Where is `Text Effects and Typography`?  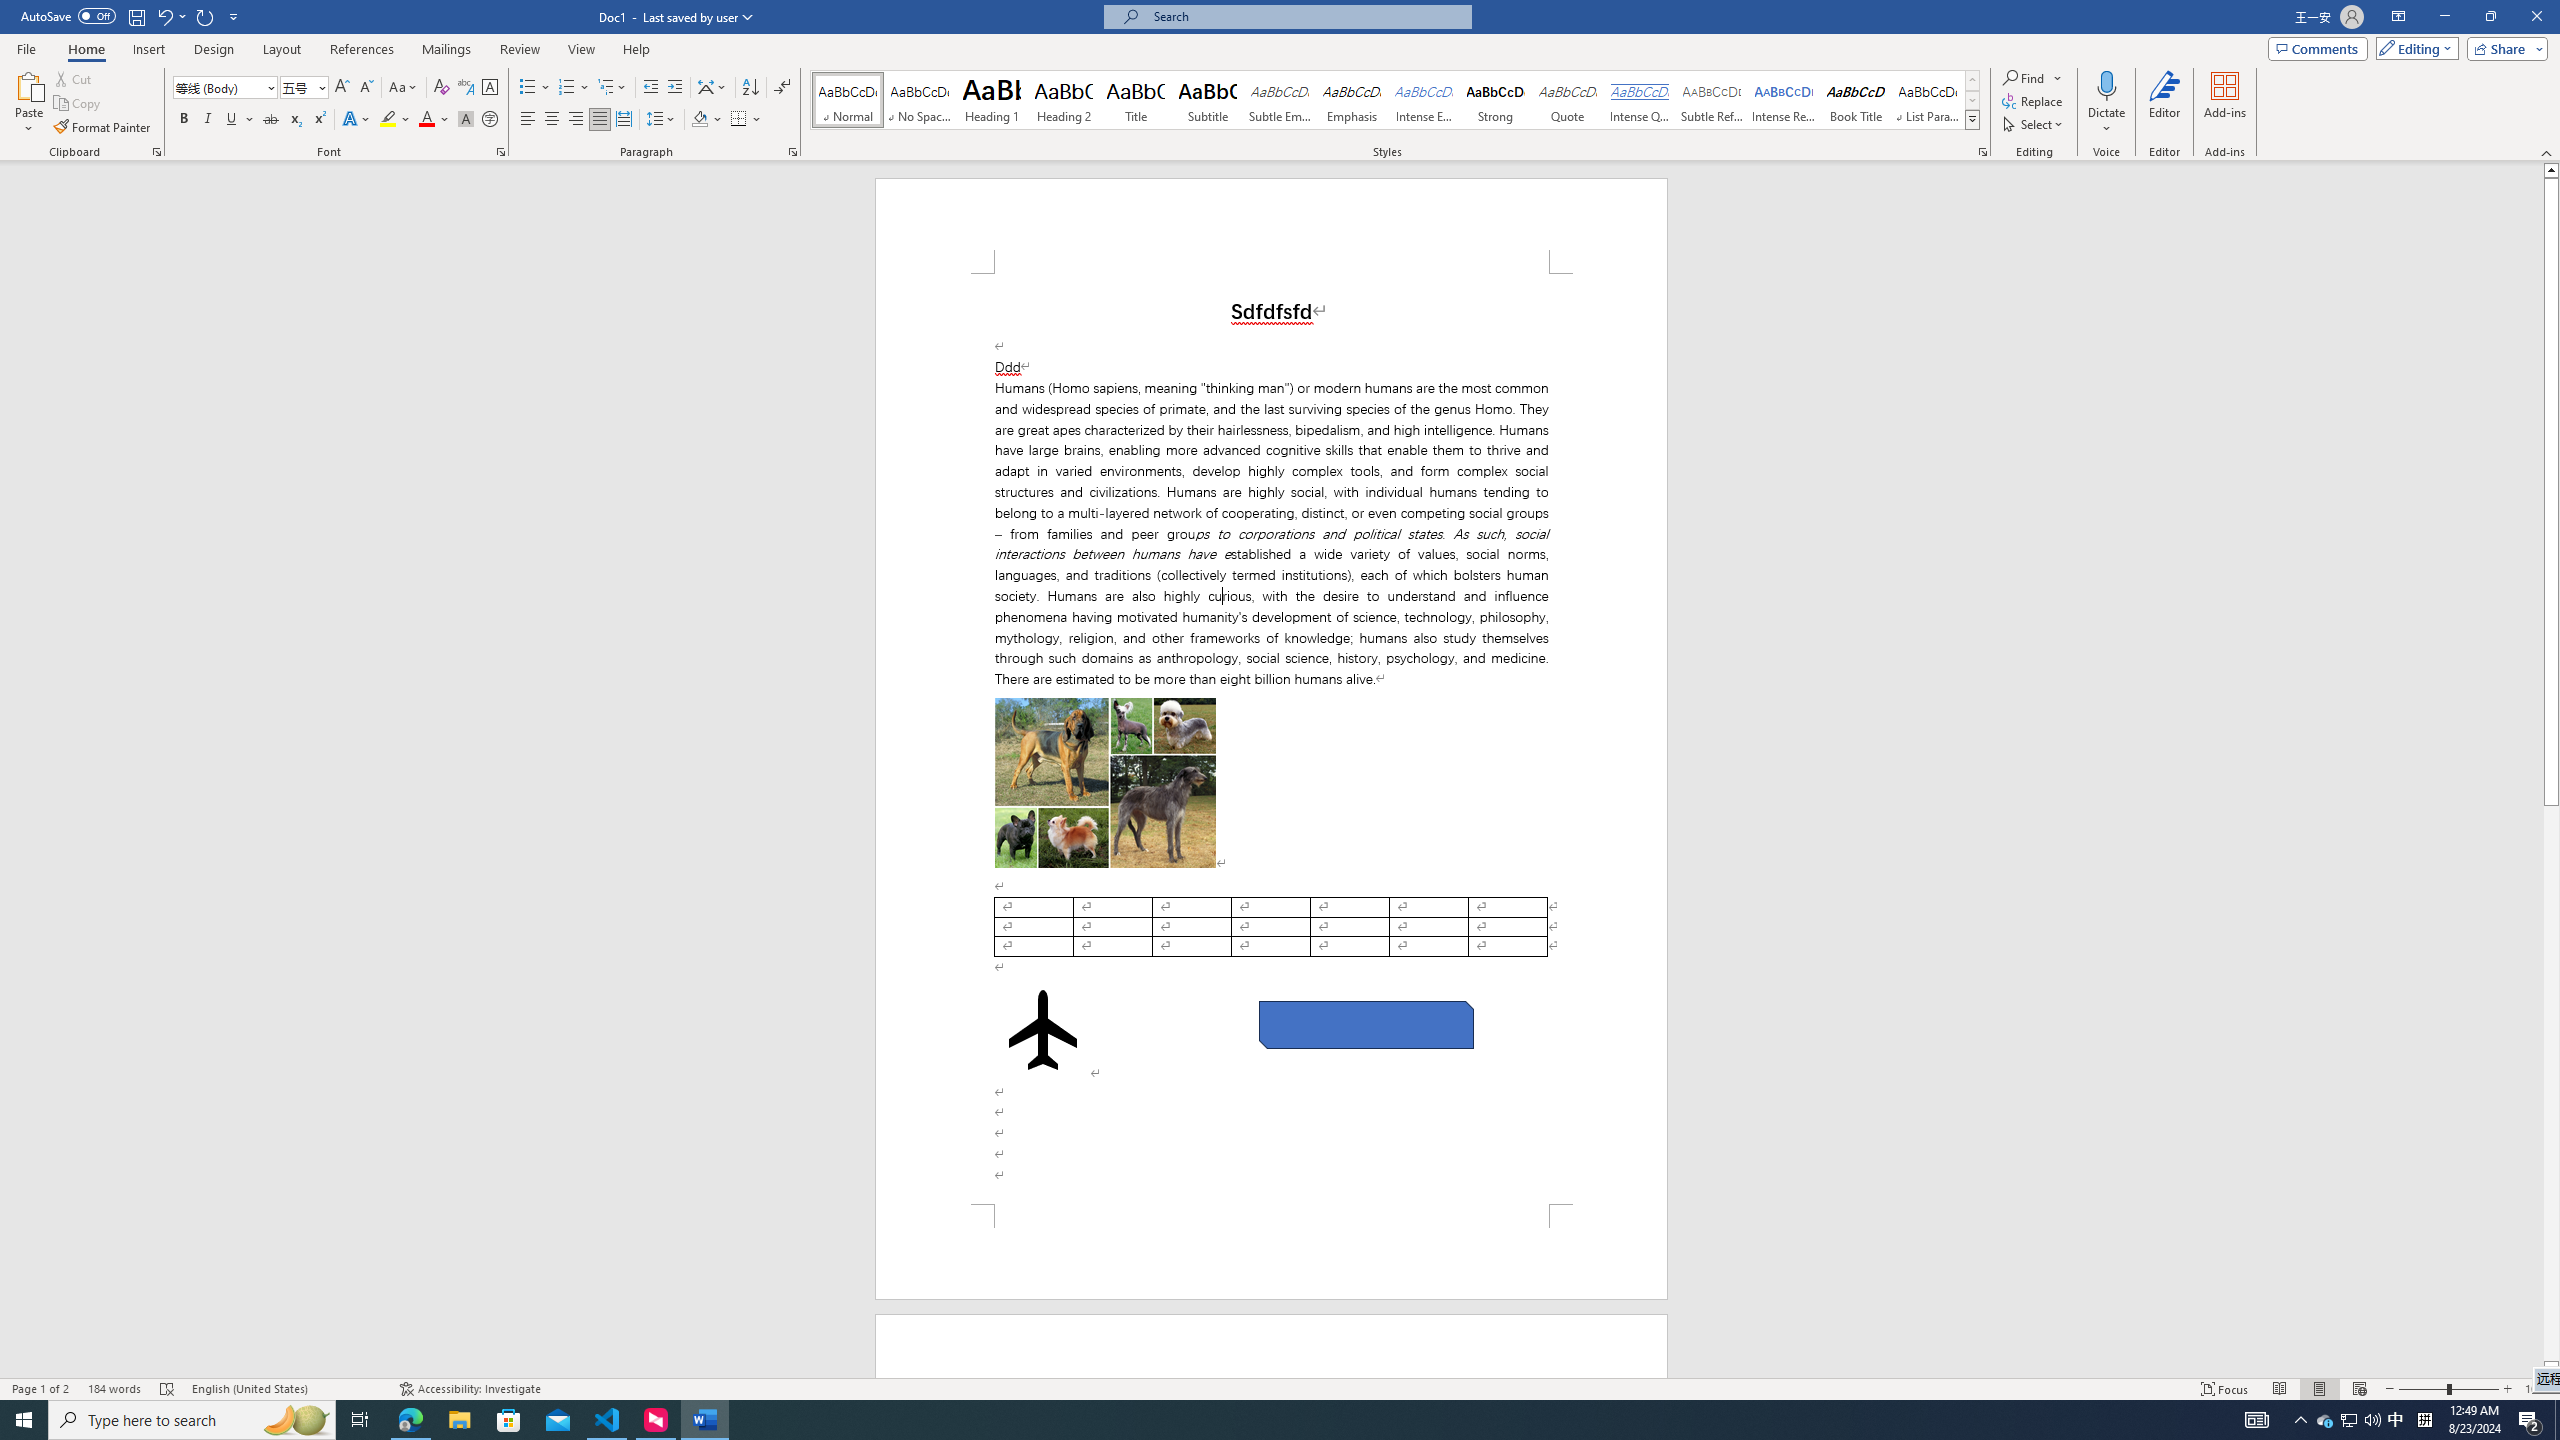 Text Effects and Typography is located at coordinates (355, 120).